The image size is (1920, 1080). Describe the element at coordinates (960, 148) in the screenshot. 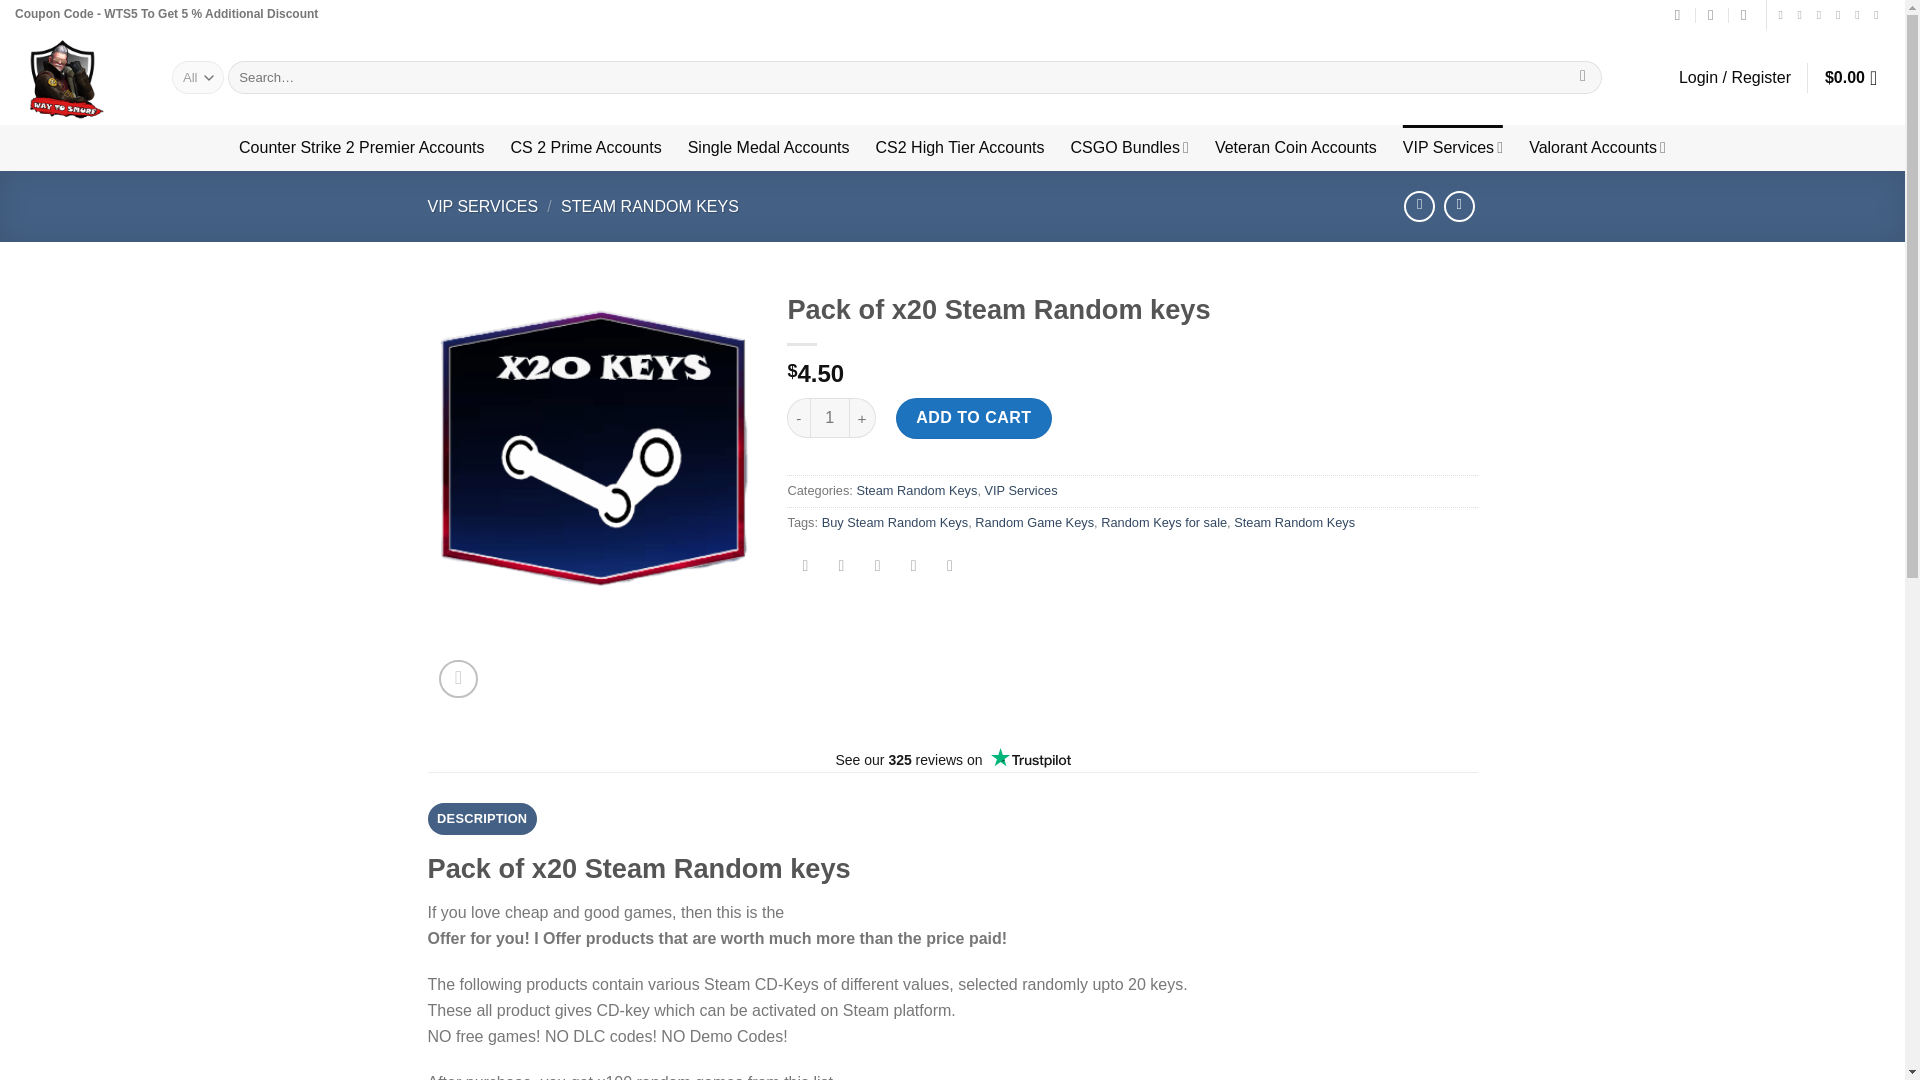

I see `CS2 High Tier Accounts` at that location.